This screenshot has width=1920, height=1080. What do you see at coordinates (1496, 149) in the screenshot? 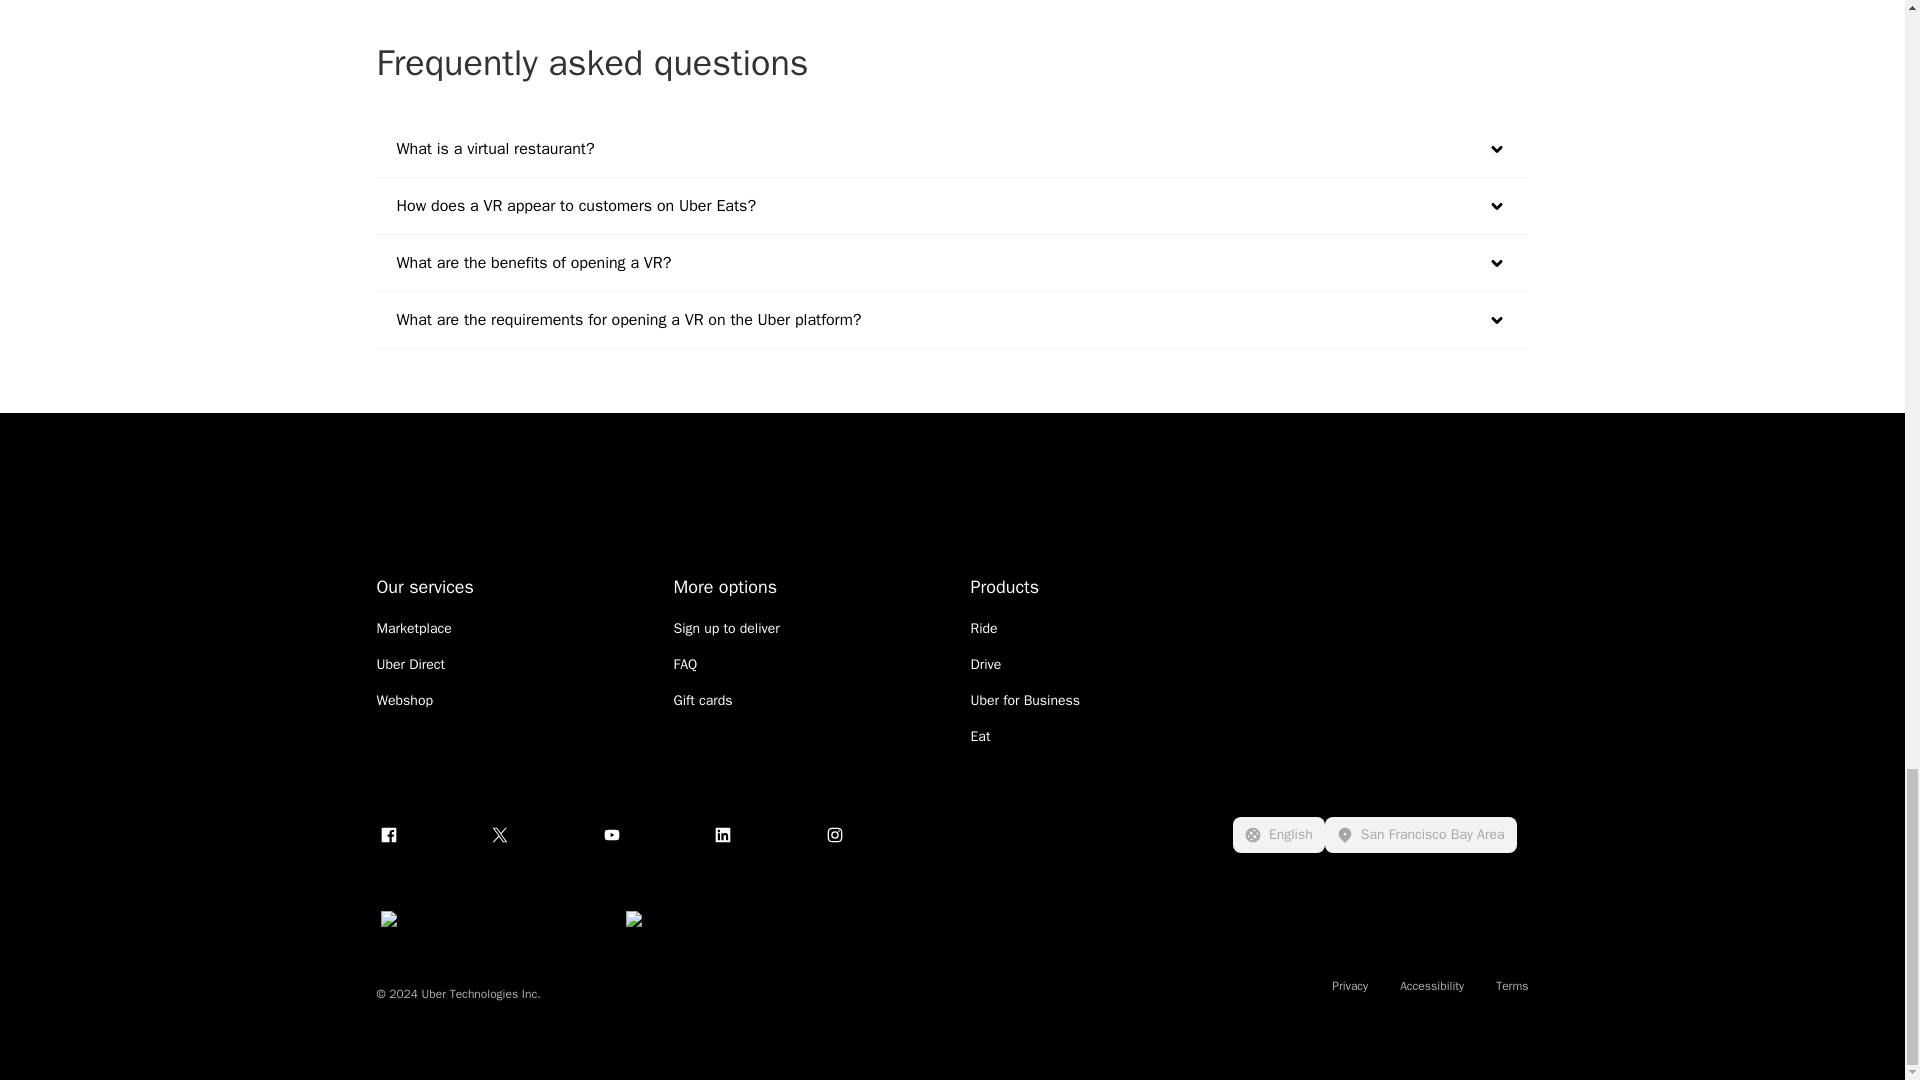
I see `Down Small` at bounding box center [1496, 149].